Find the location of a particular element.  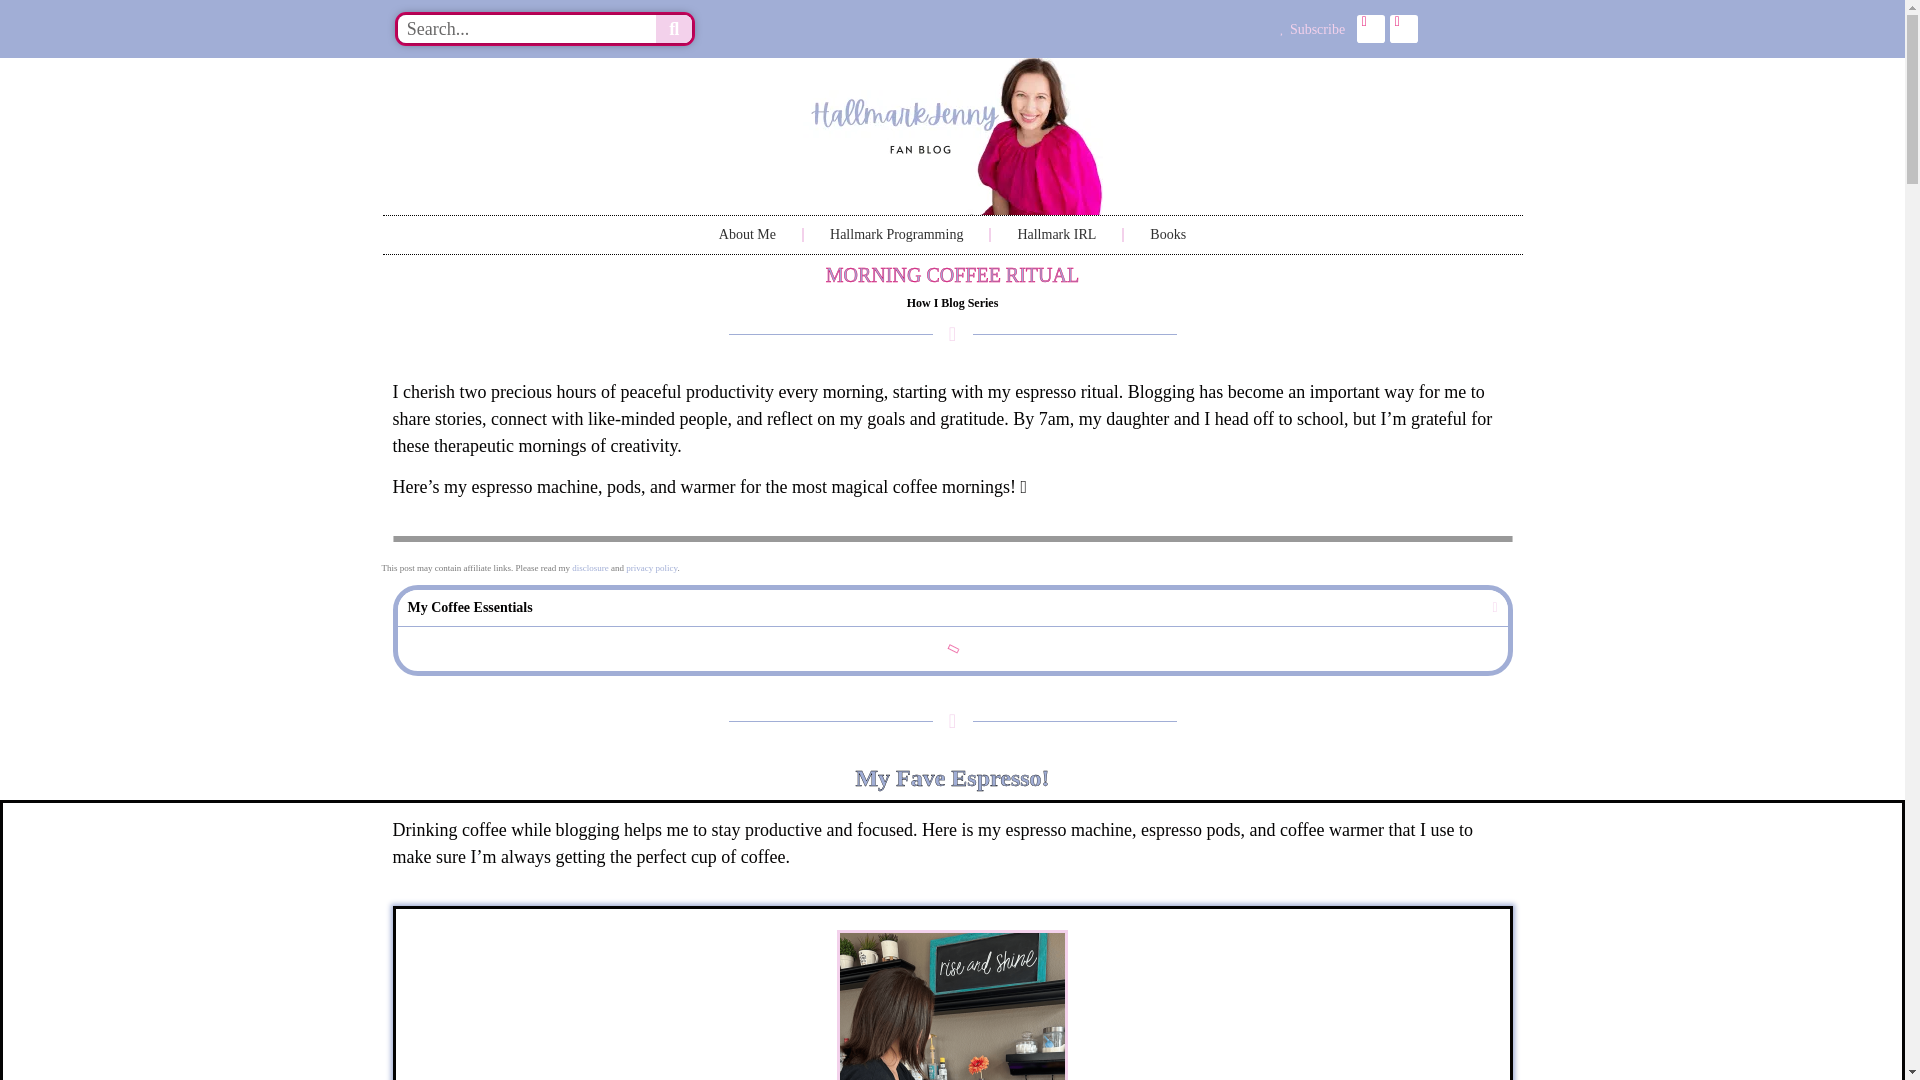

Hallmark Programming is located at coordinates (896, 234).